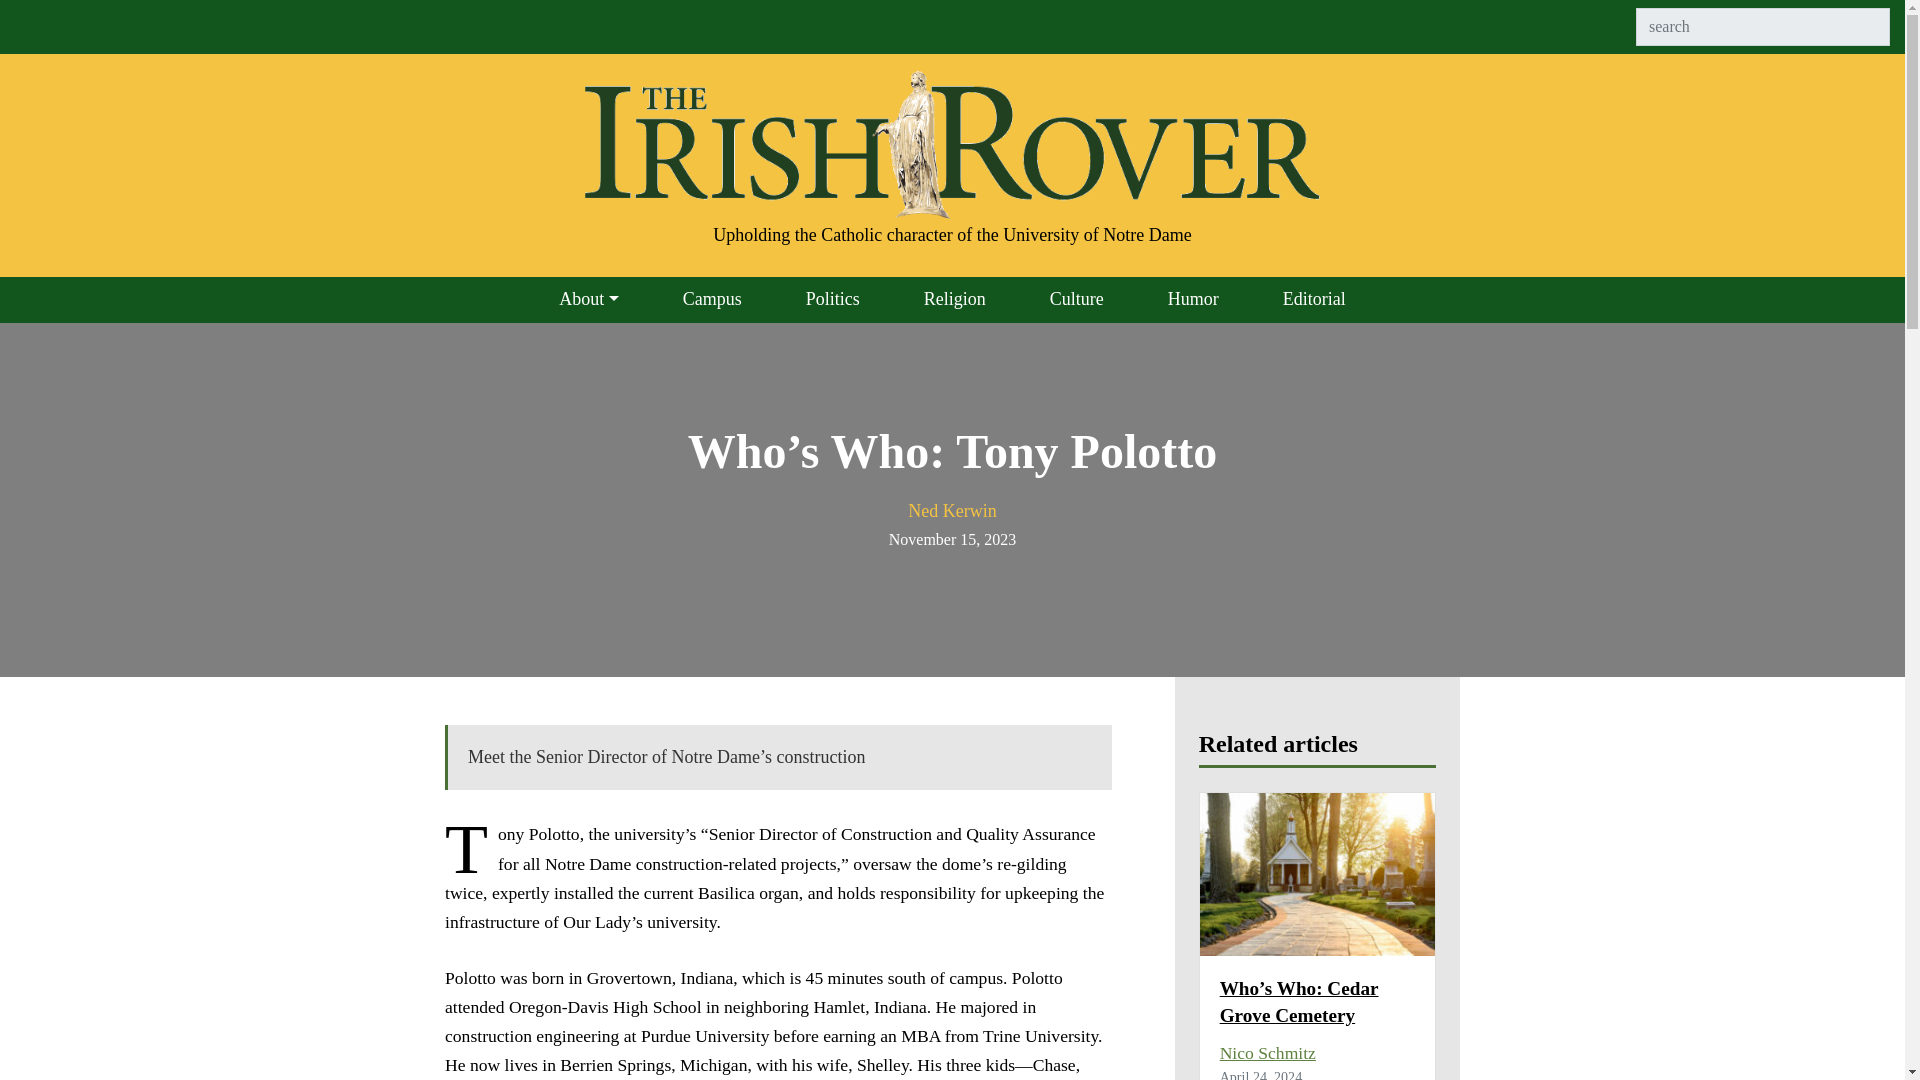 Image resolution: width=1920 pixels, height=1080 pixels. What do you see at coordinates (1267, 1052) in the screenshot?
I see `Nico Schmitz` at bounding box center [1267, 1052].